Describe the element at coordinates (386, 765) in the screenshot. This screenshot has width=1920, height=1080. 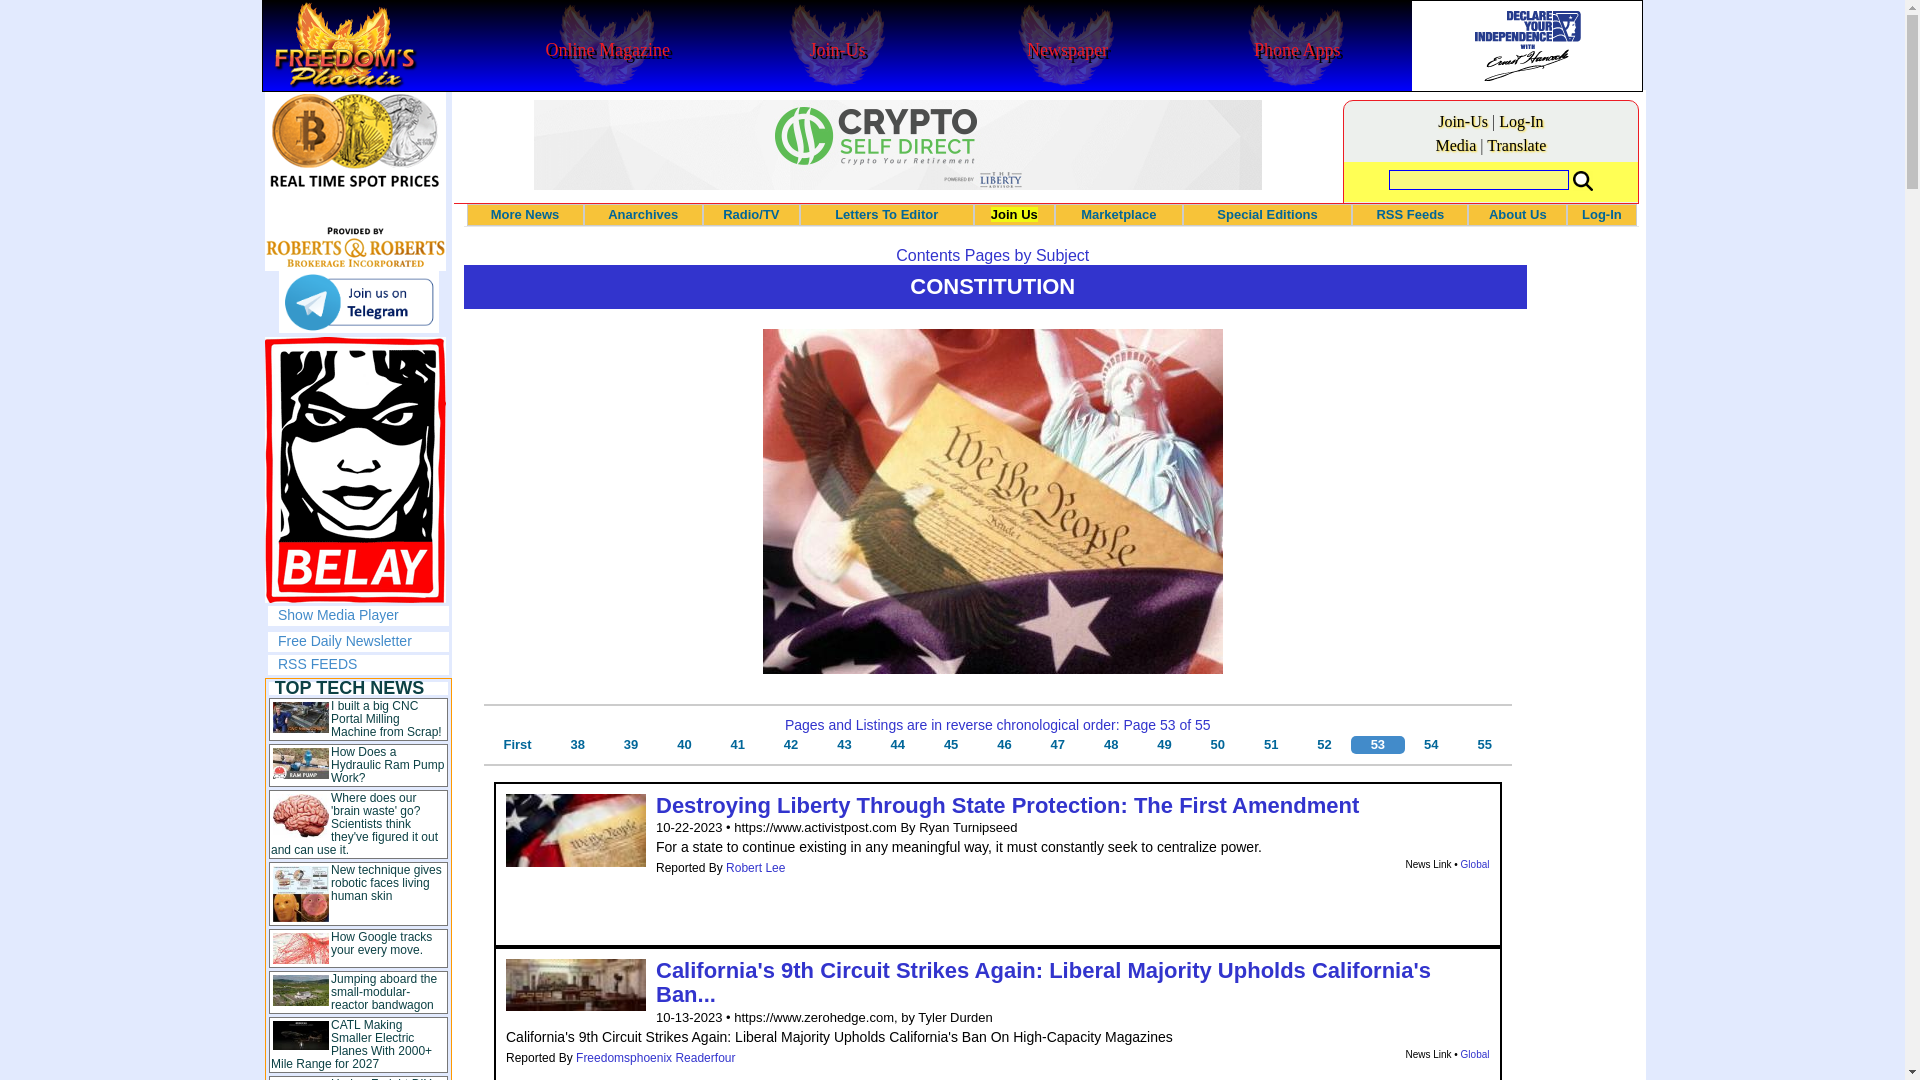
I see `A quick description and demo of this ingenious pump.` at that location.